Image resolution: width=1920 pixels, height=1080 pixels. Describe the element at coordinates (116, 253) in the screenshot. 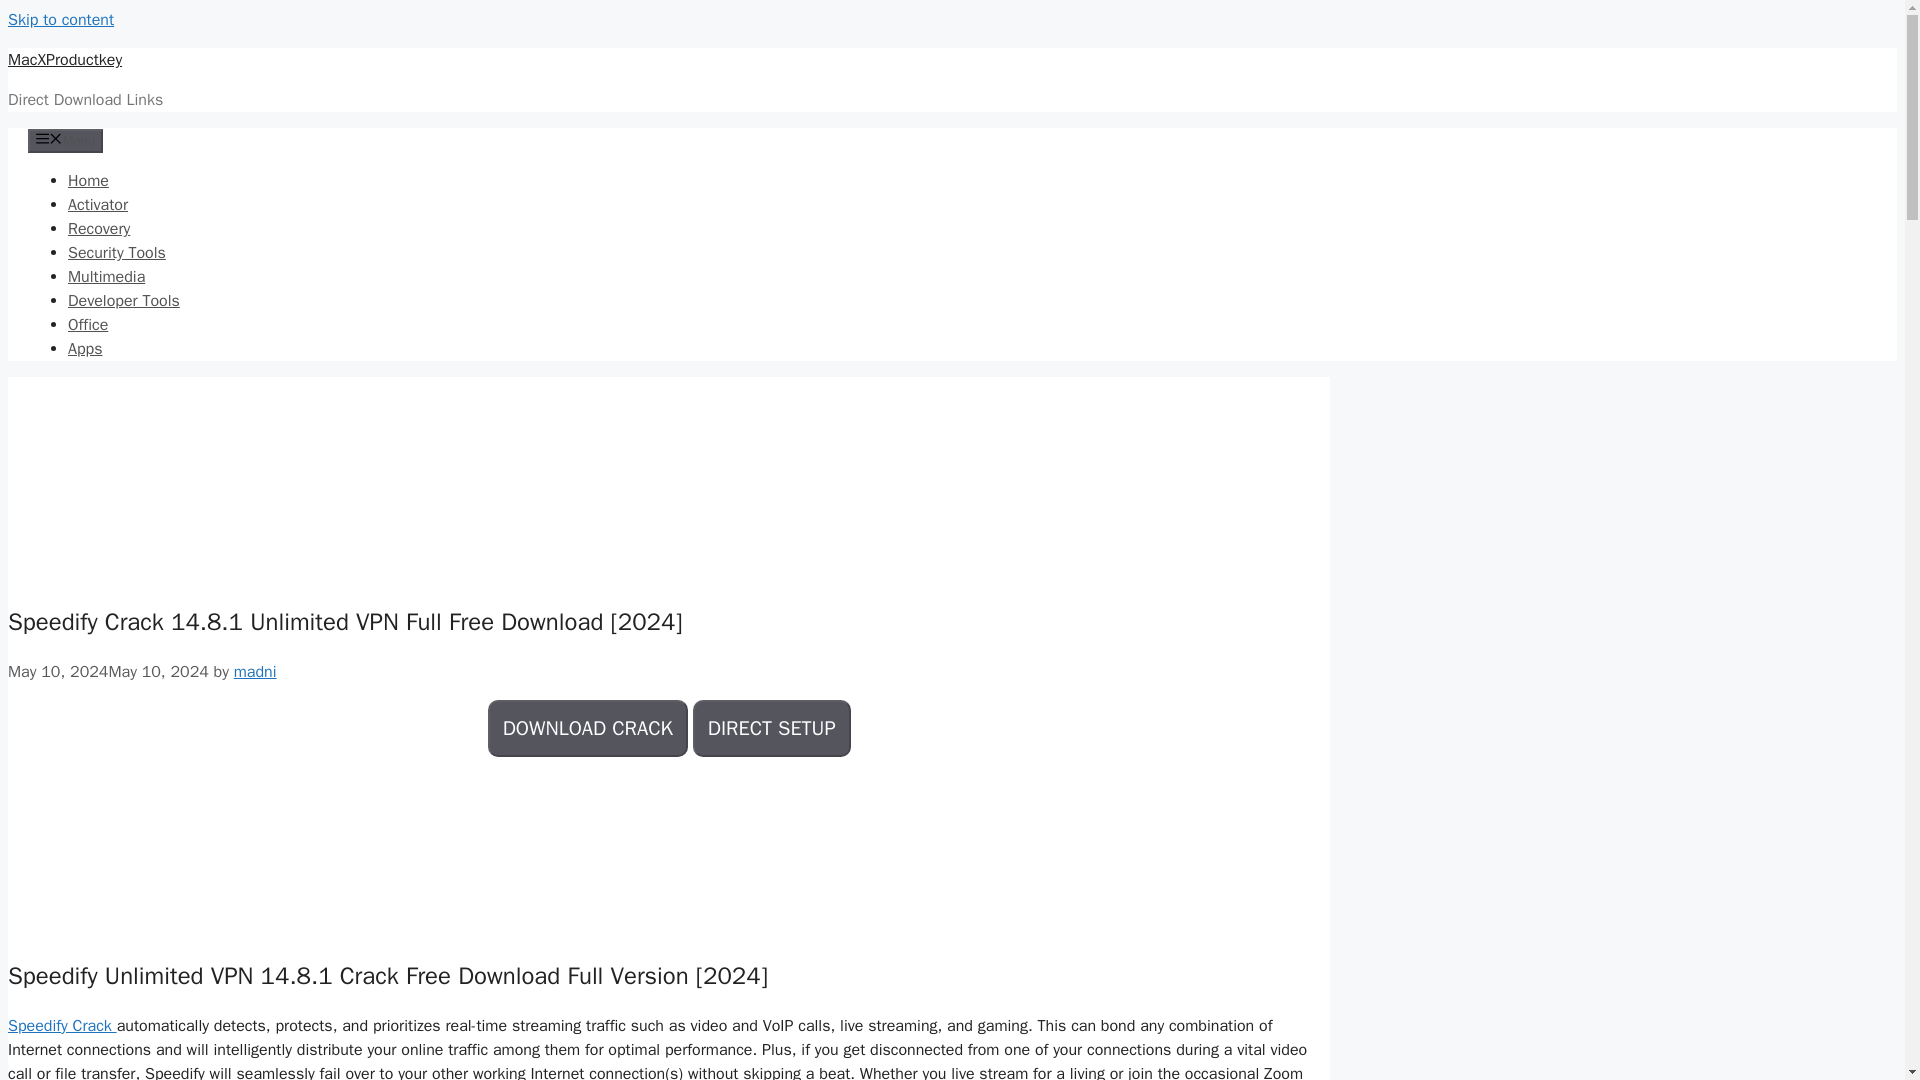

I see `Security Tools` at that location.